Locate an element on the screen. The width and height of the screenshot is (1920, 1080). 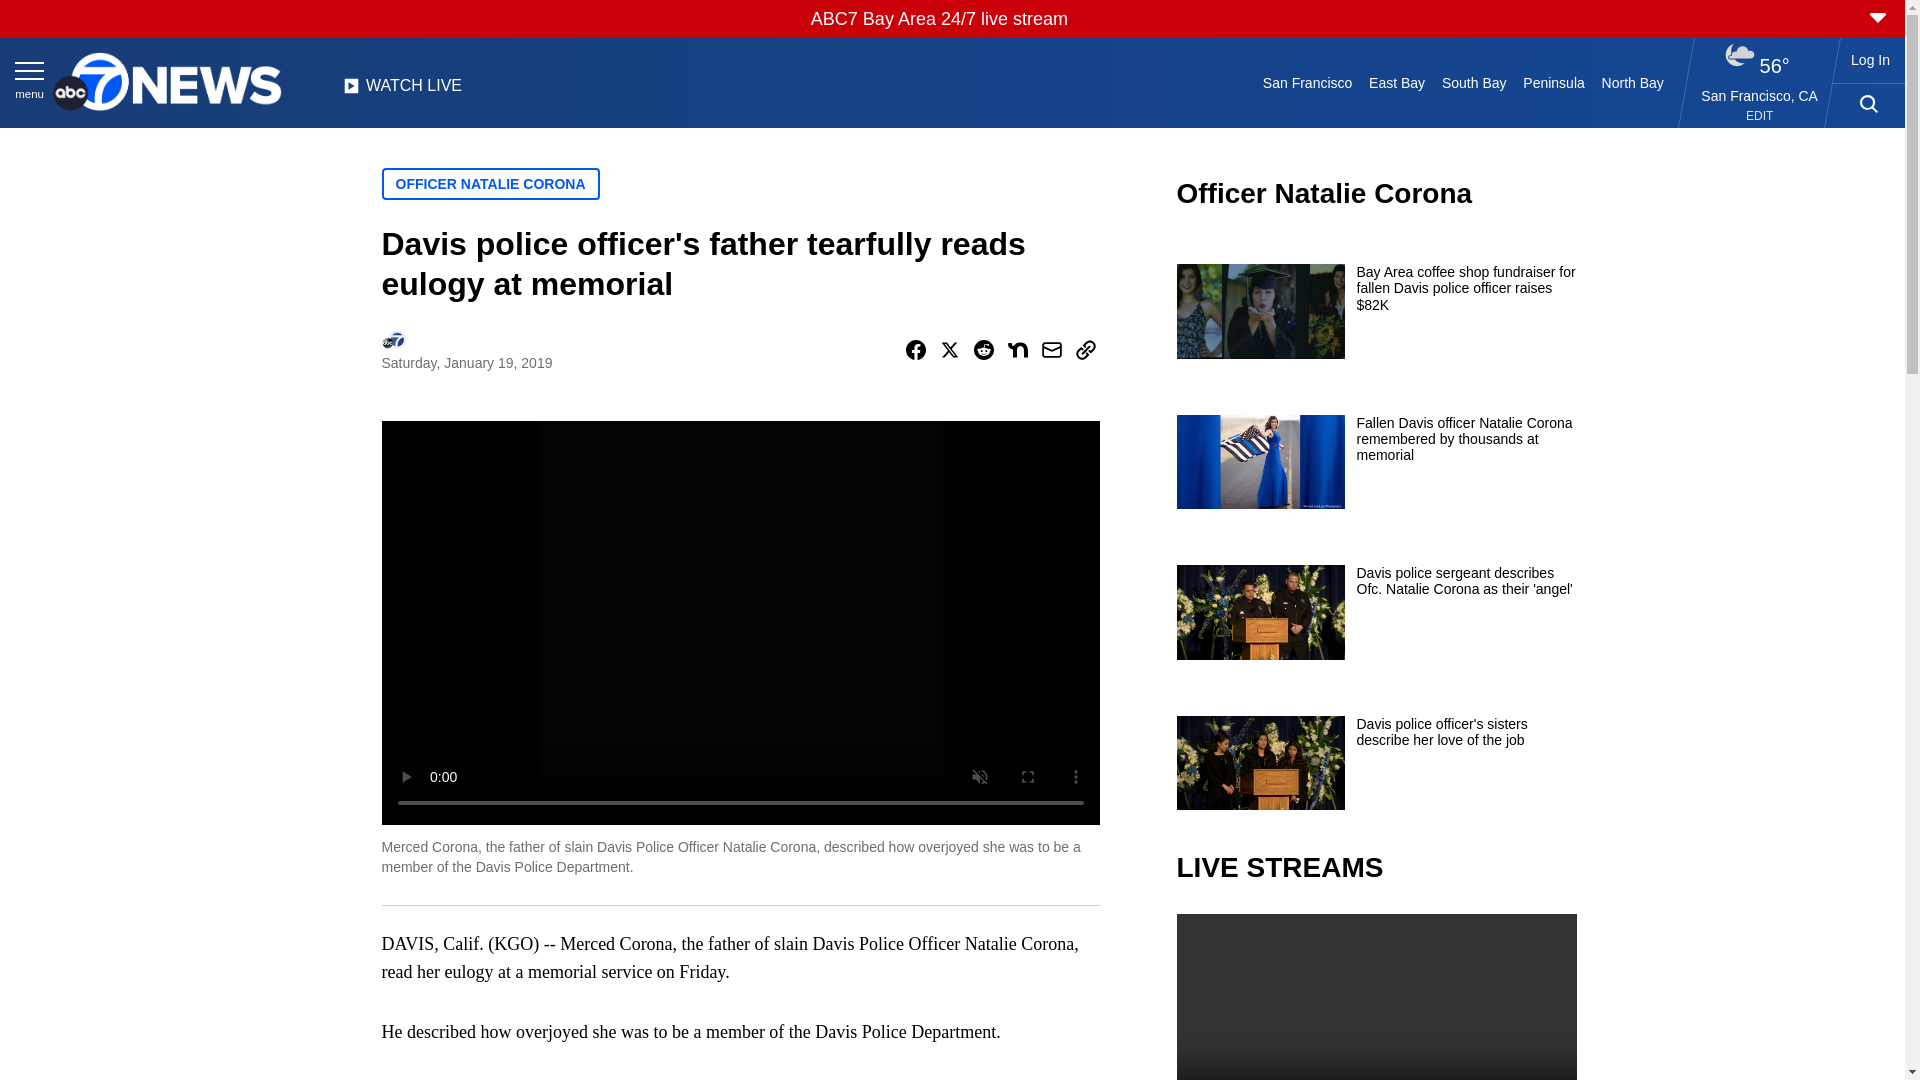
WATCH LIVE is located at coordinates (402, 91).